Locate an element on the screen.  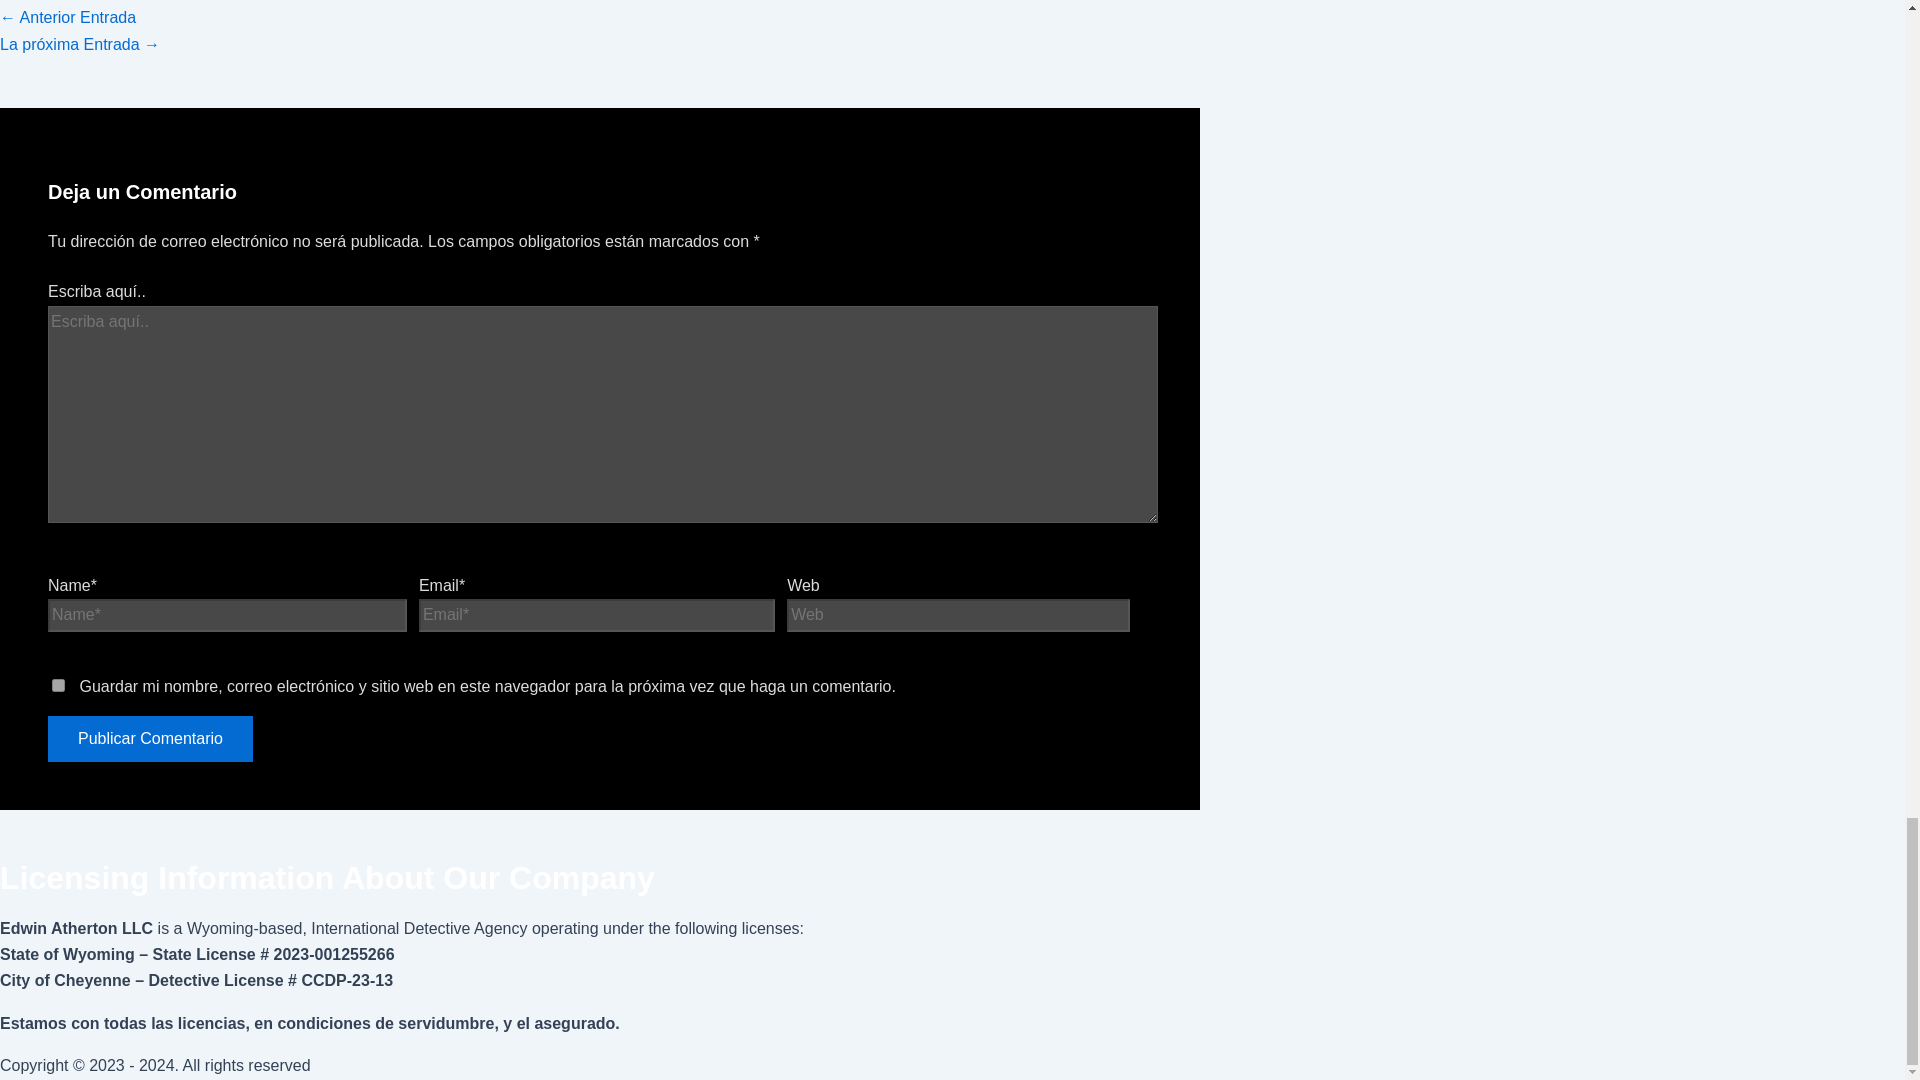
yes is located at coordinates (58, 686).